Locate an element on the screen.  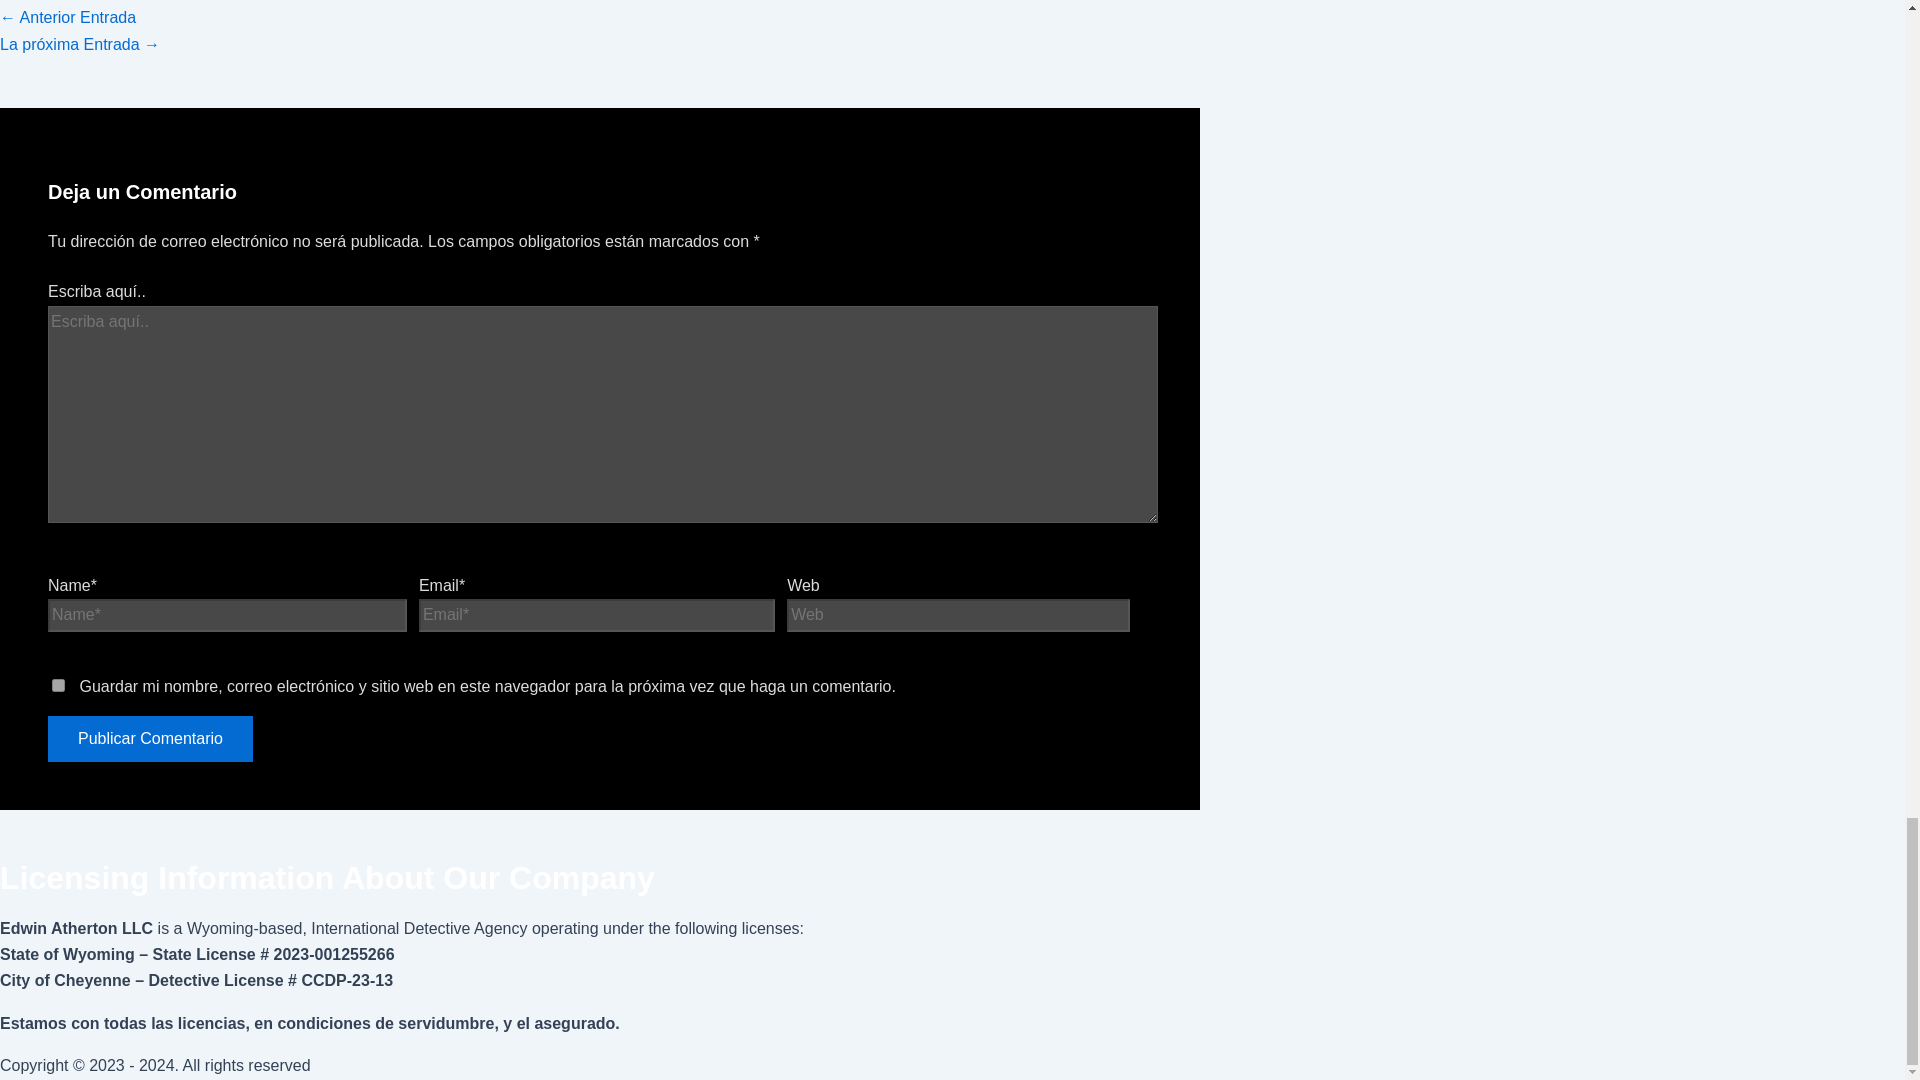
yes is located at coordinates (58, 686).